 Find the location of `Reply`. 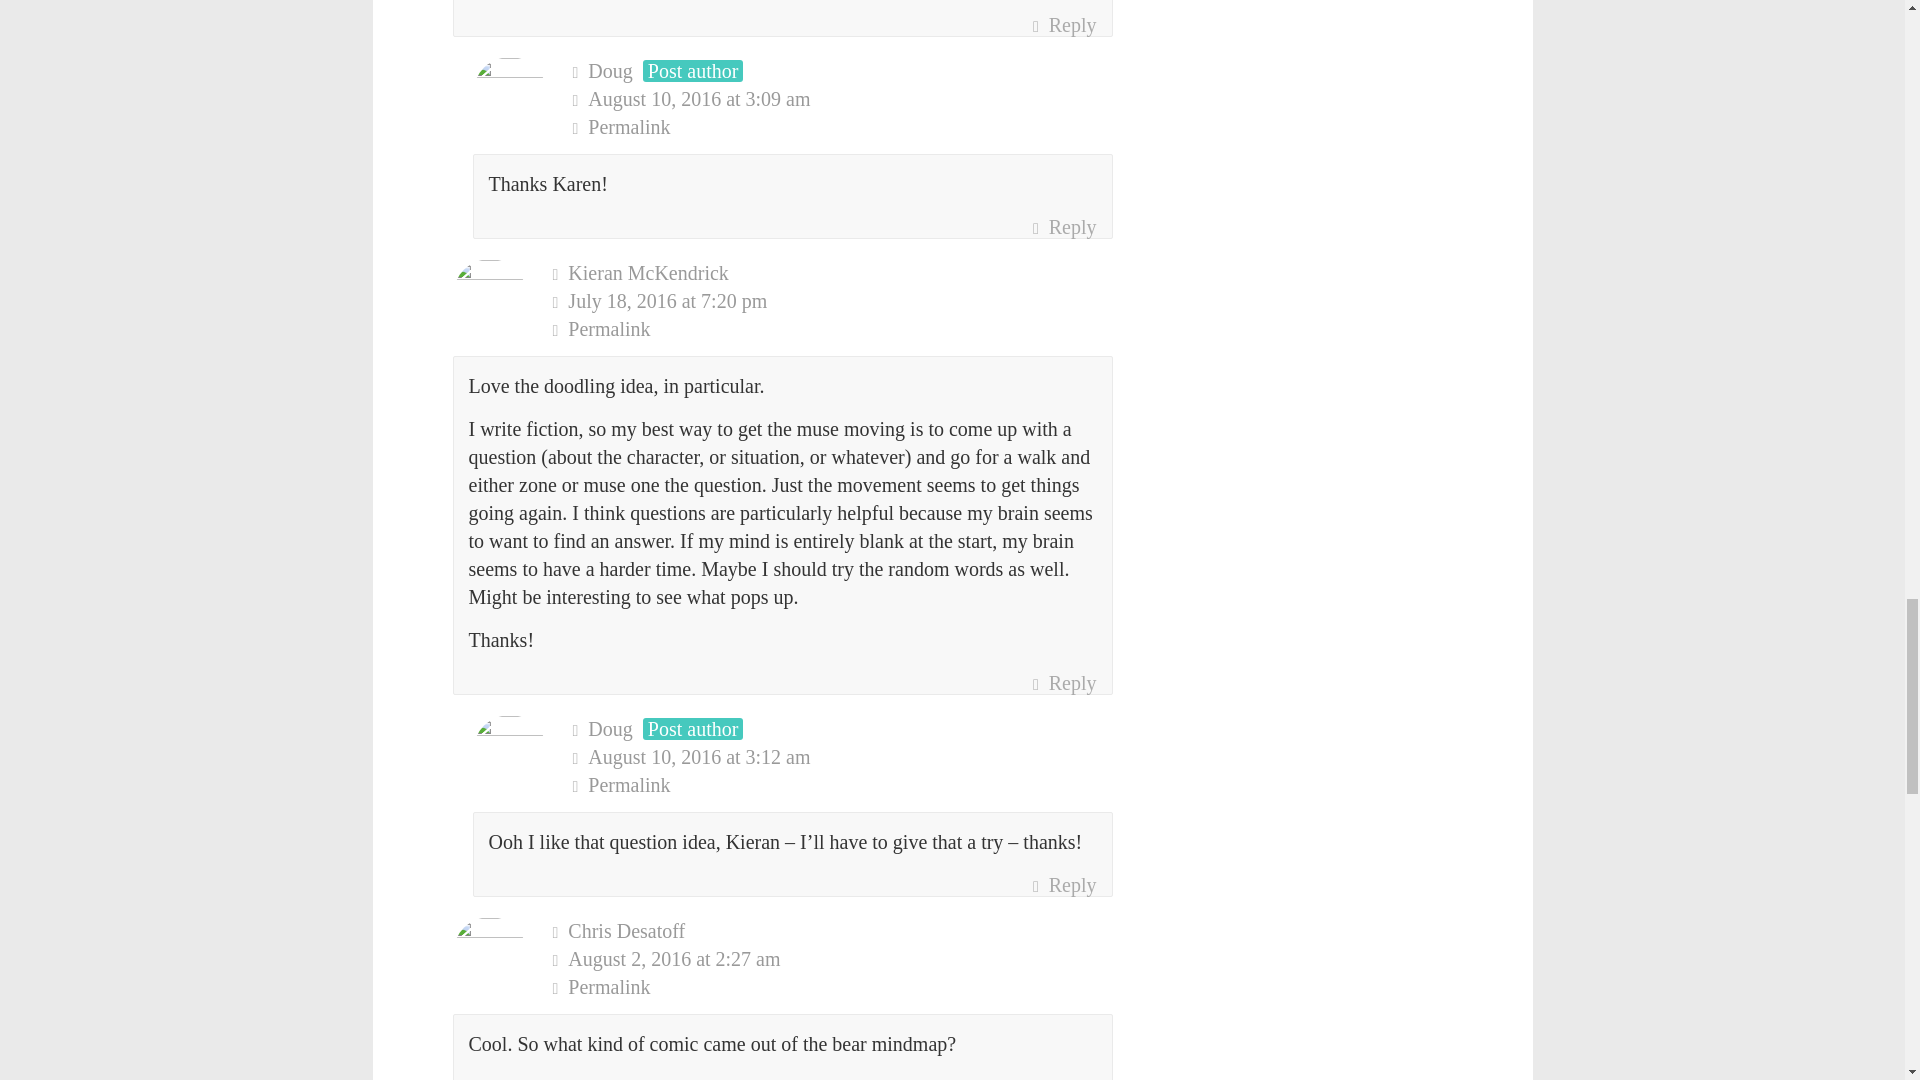

Reply is located at coordinates (1064, 682).